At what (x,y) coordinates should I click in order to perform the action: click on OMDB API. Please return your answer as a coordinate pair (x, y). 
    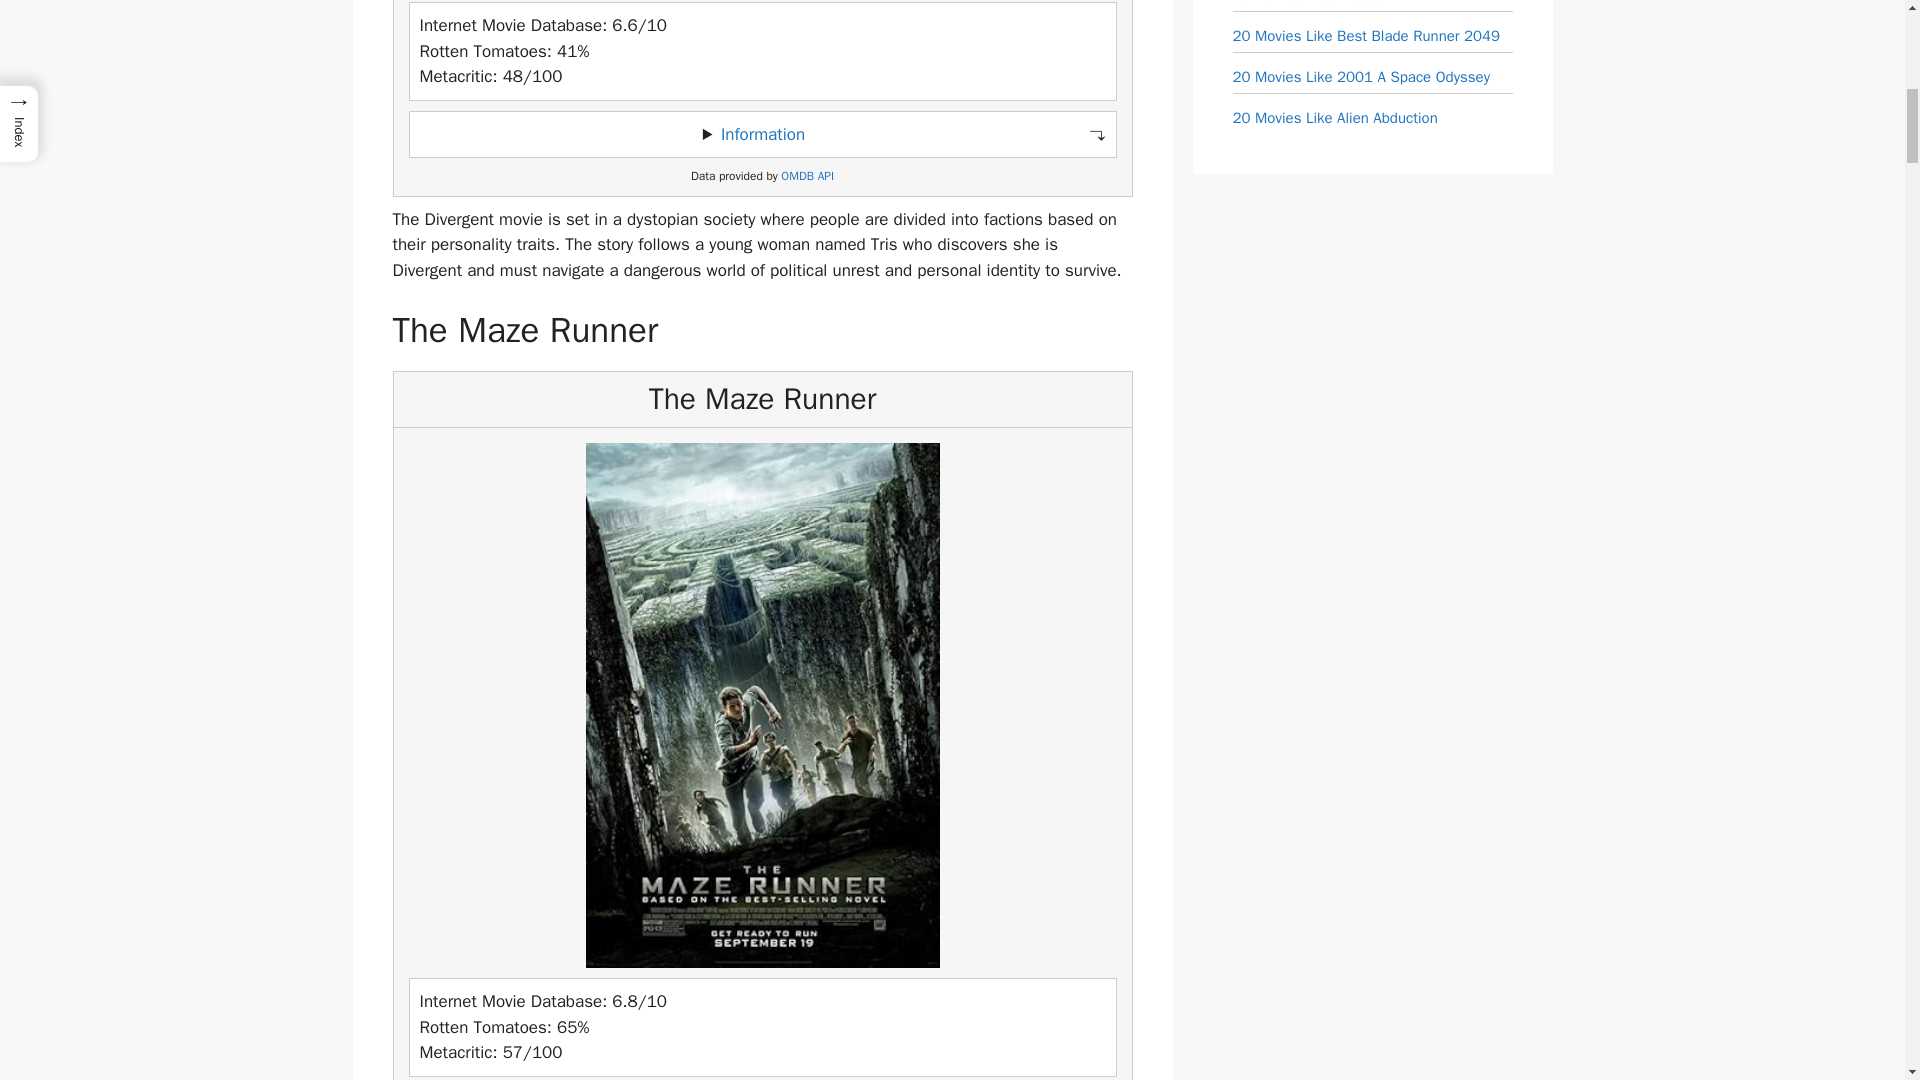
    Looking at the image, I should click on (807, 176).